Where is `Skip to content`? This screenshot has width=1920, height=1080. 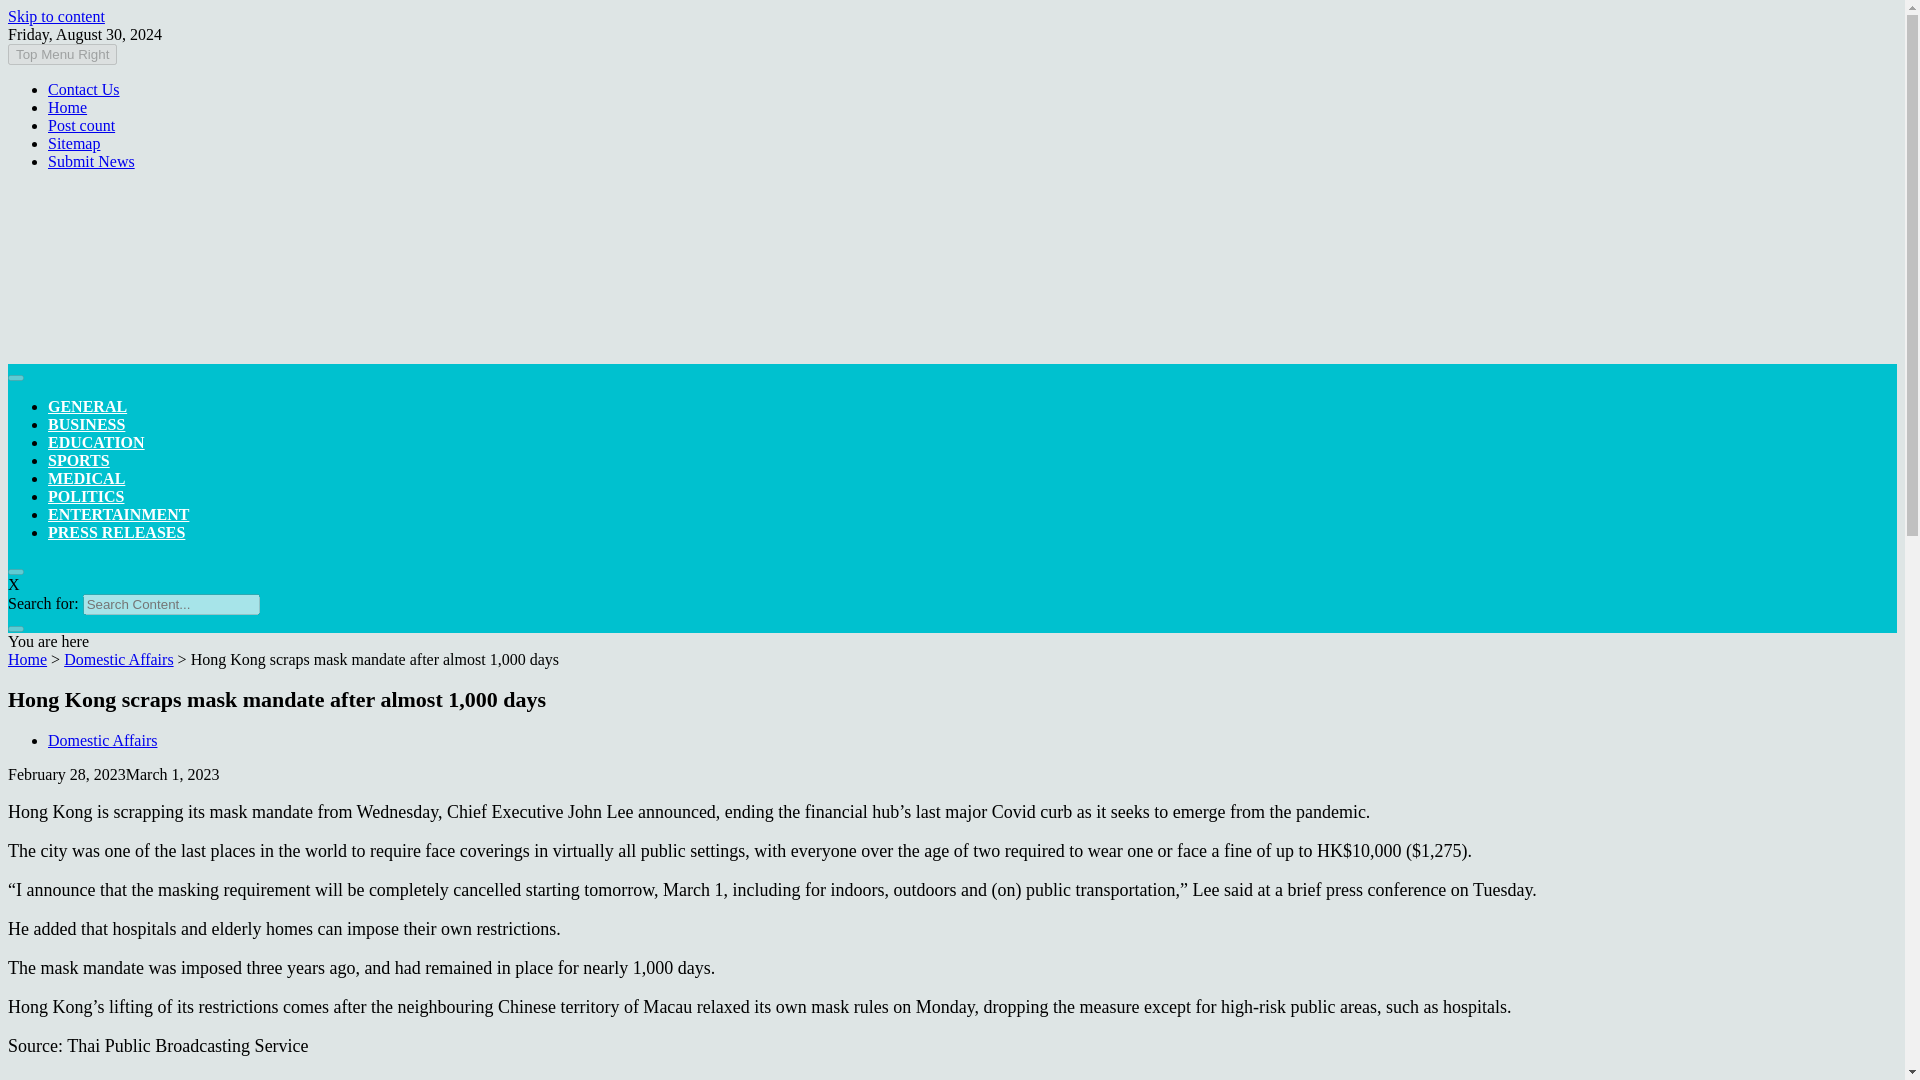
Skip to content is located at coordinates (56, 16).